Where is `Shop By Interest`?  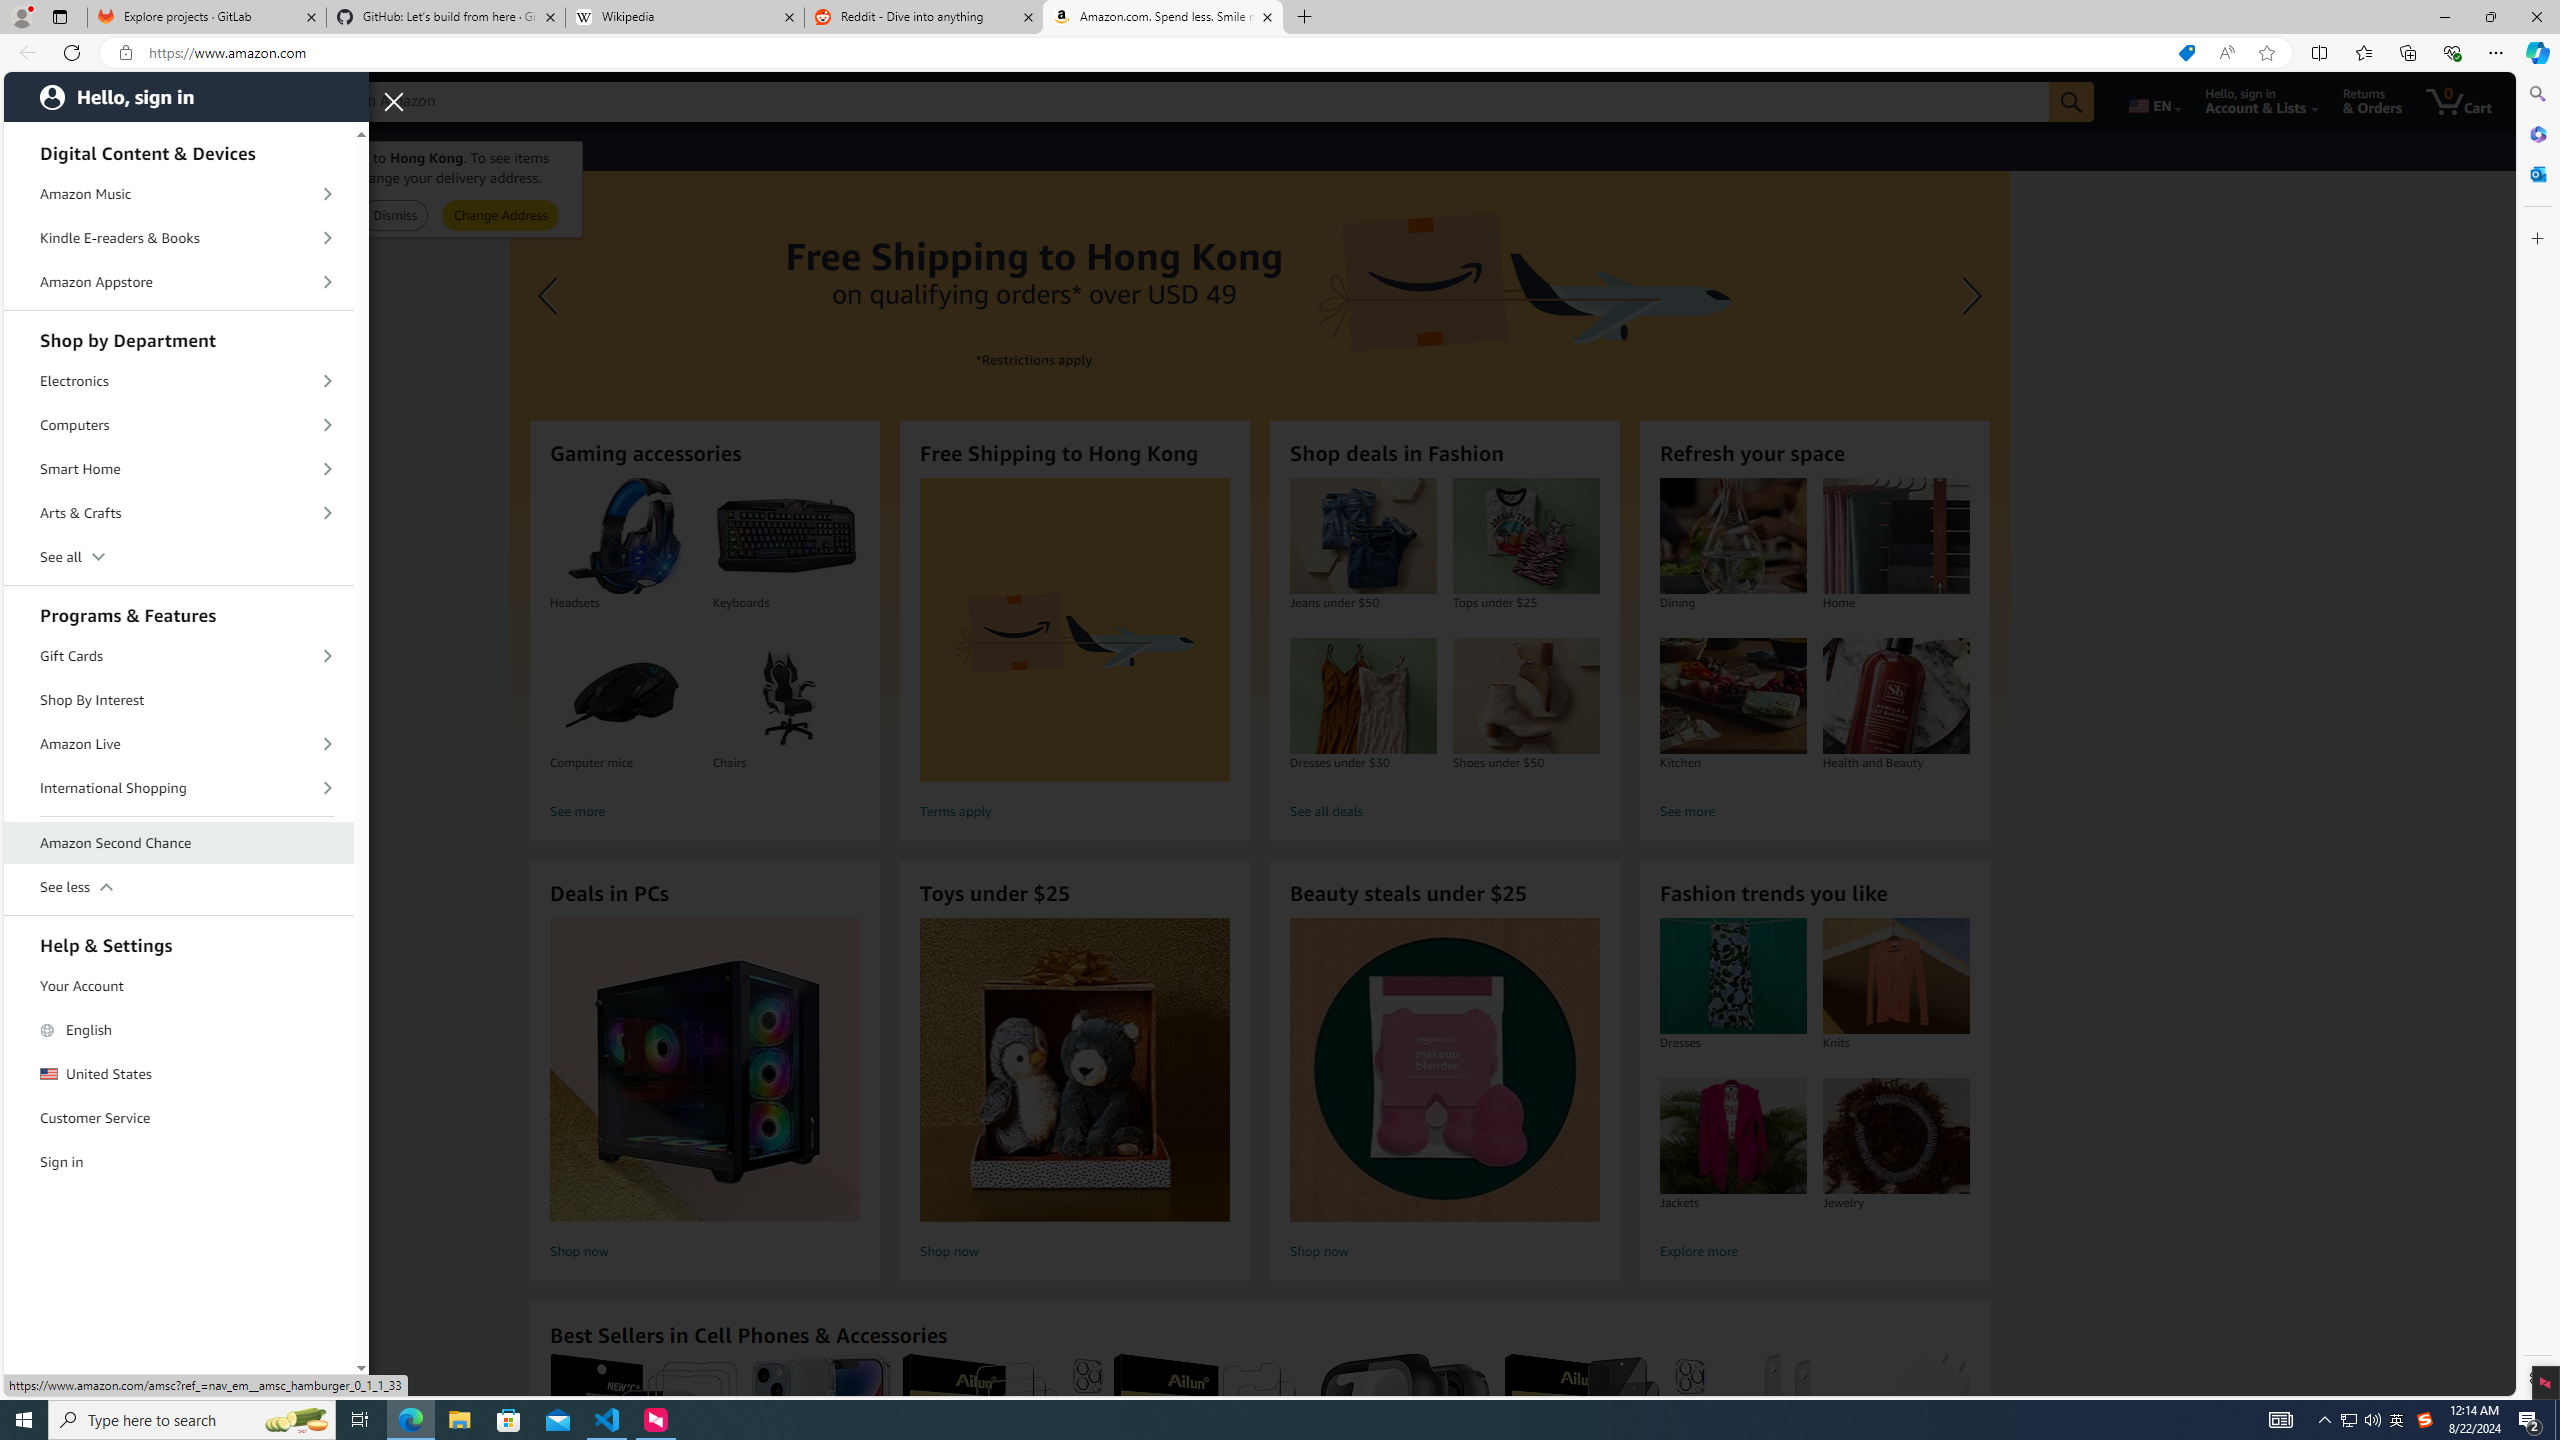
Shop By Interest is located at coordinates (179, 700).